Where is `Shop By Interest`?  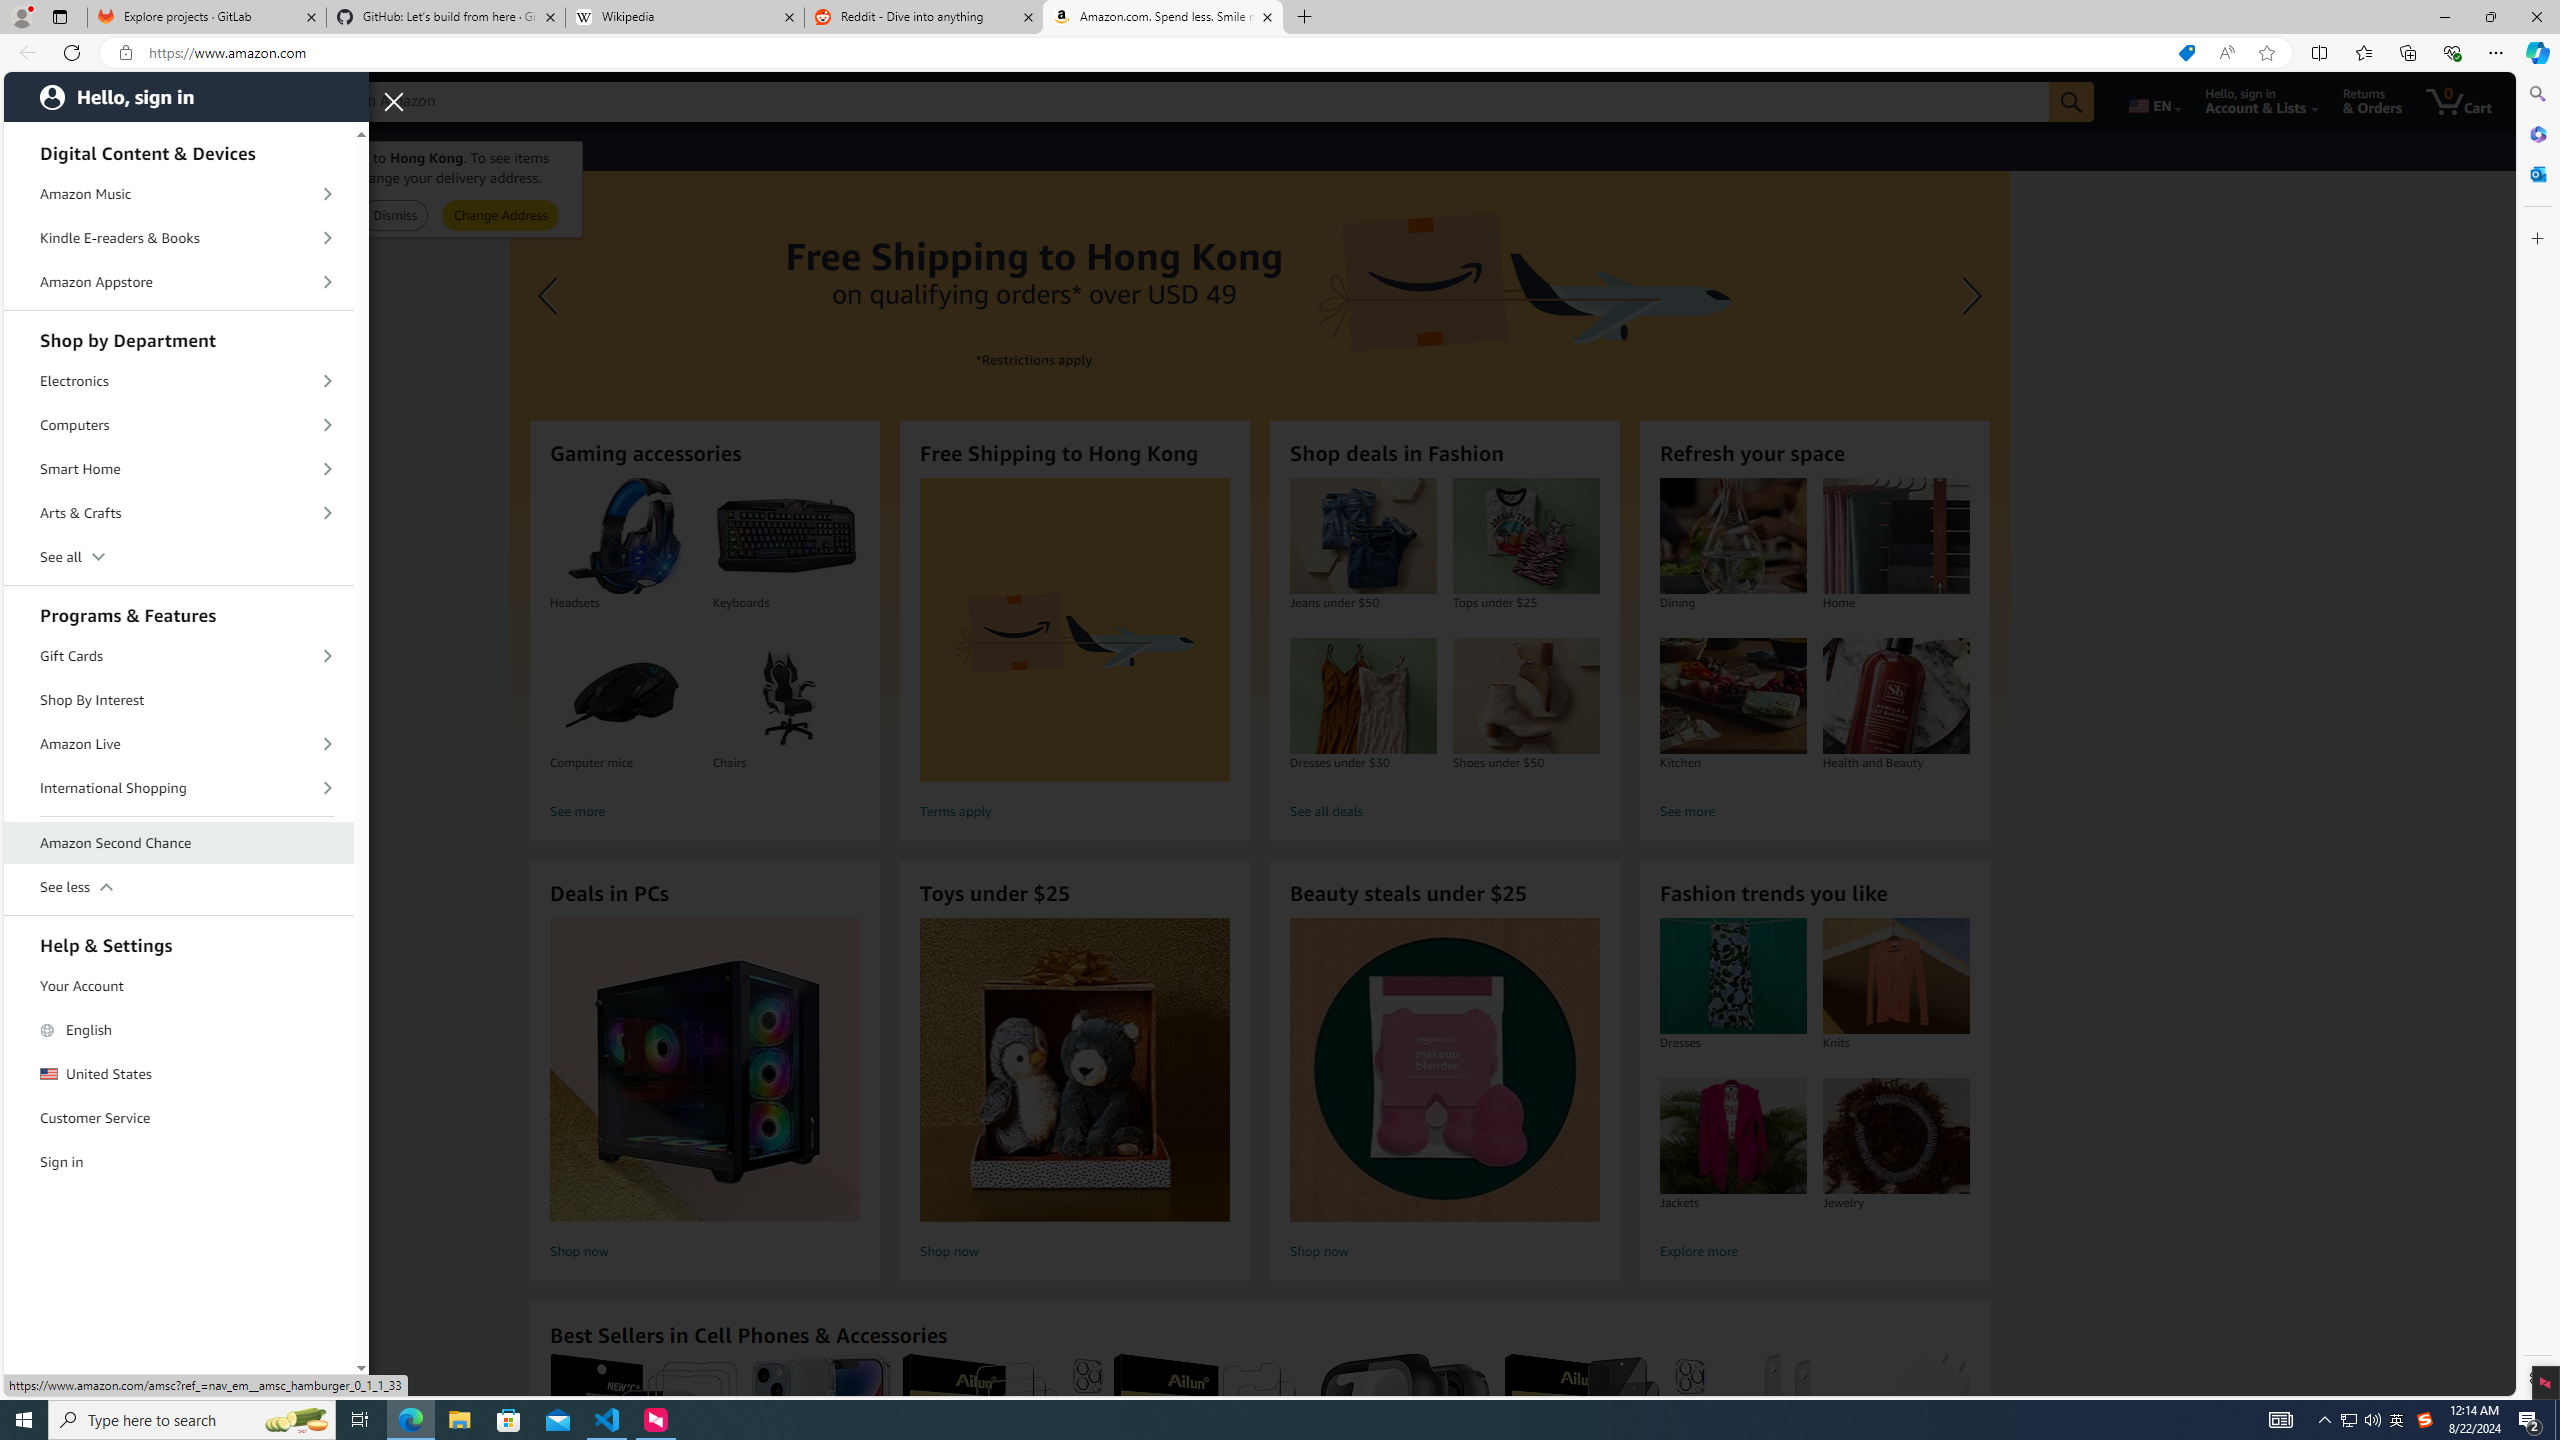
Shop By Interest is located at coordinates (179, 700).